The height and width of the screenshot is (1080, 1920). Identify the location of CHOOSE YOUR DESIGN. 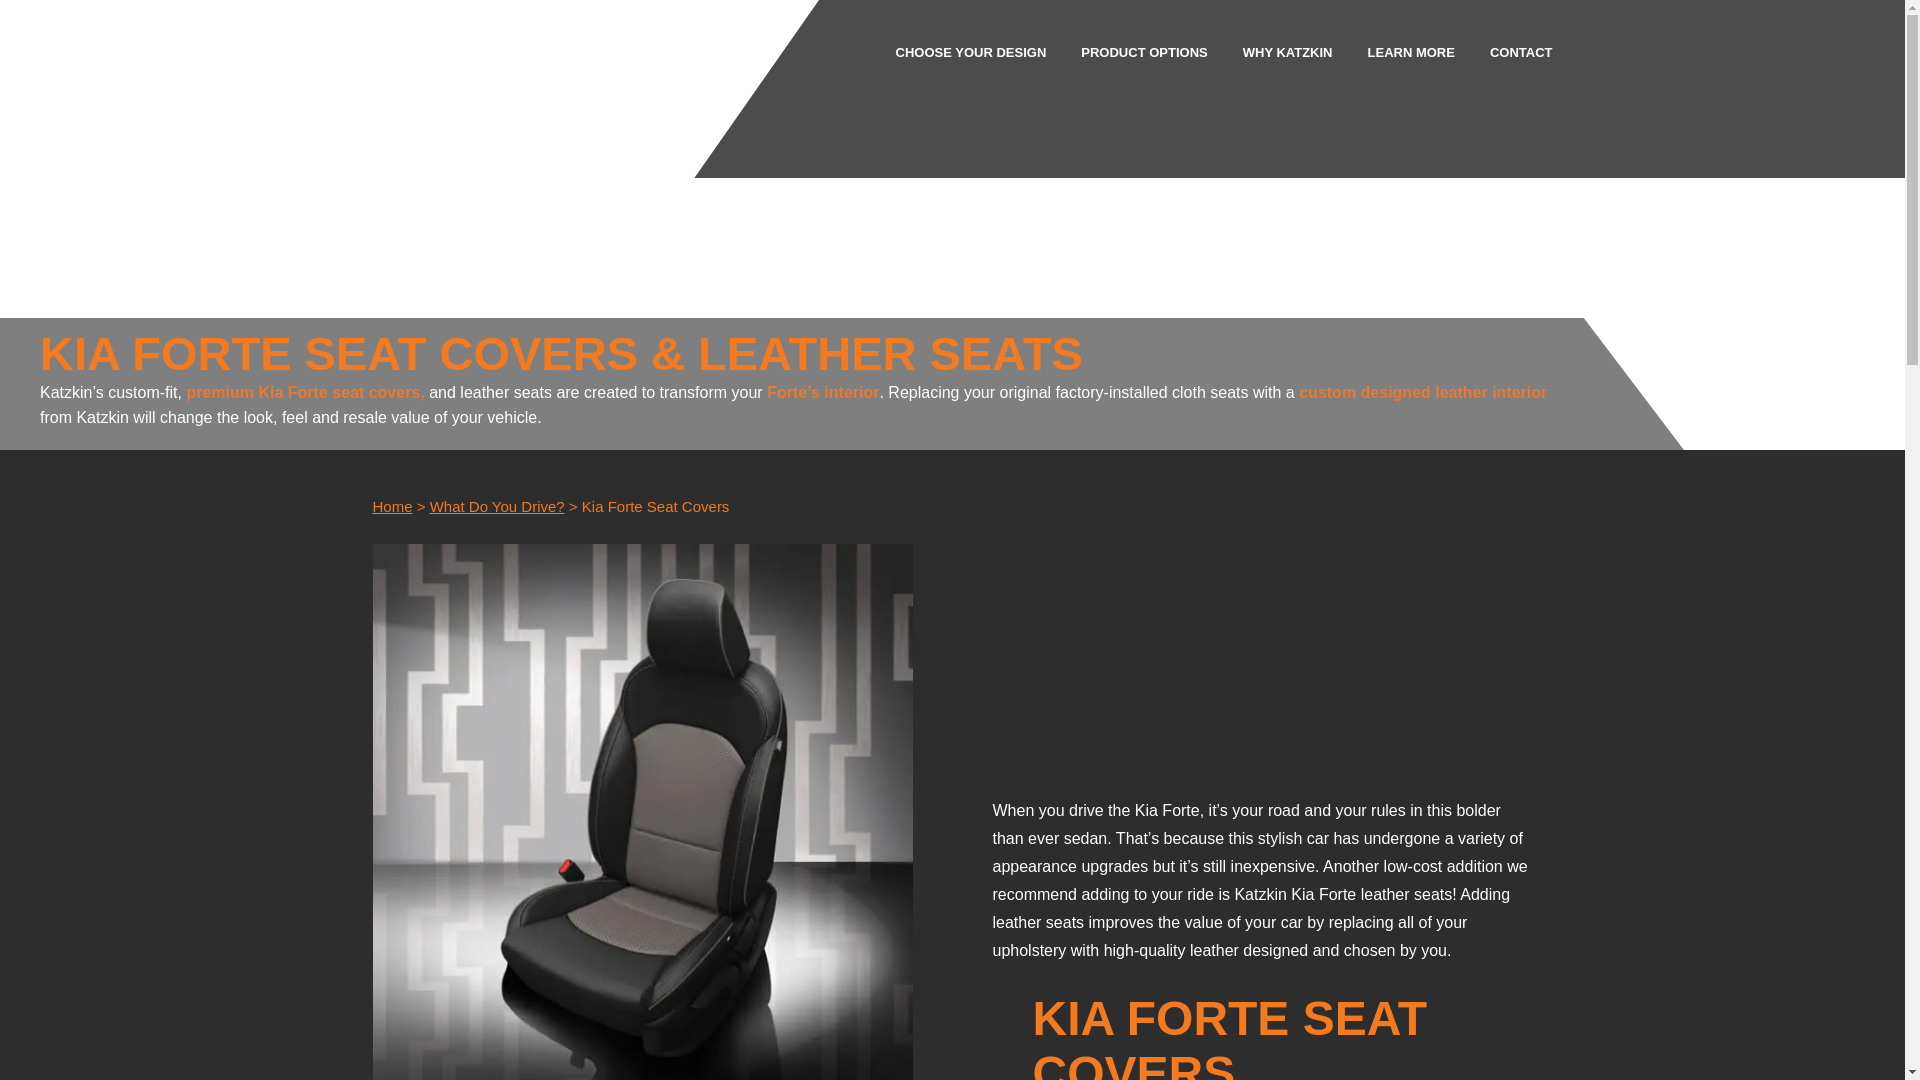
(971, 52).